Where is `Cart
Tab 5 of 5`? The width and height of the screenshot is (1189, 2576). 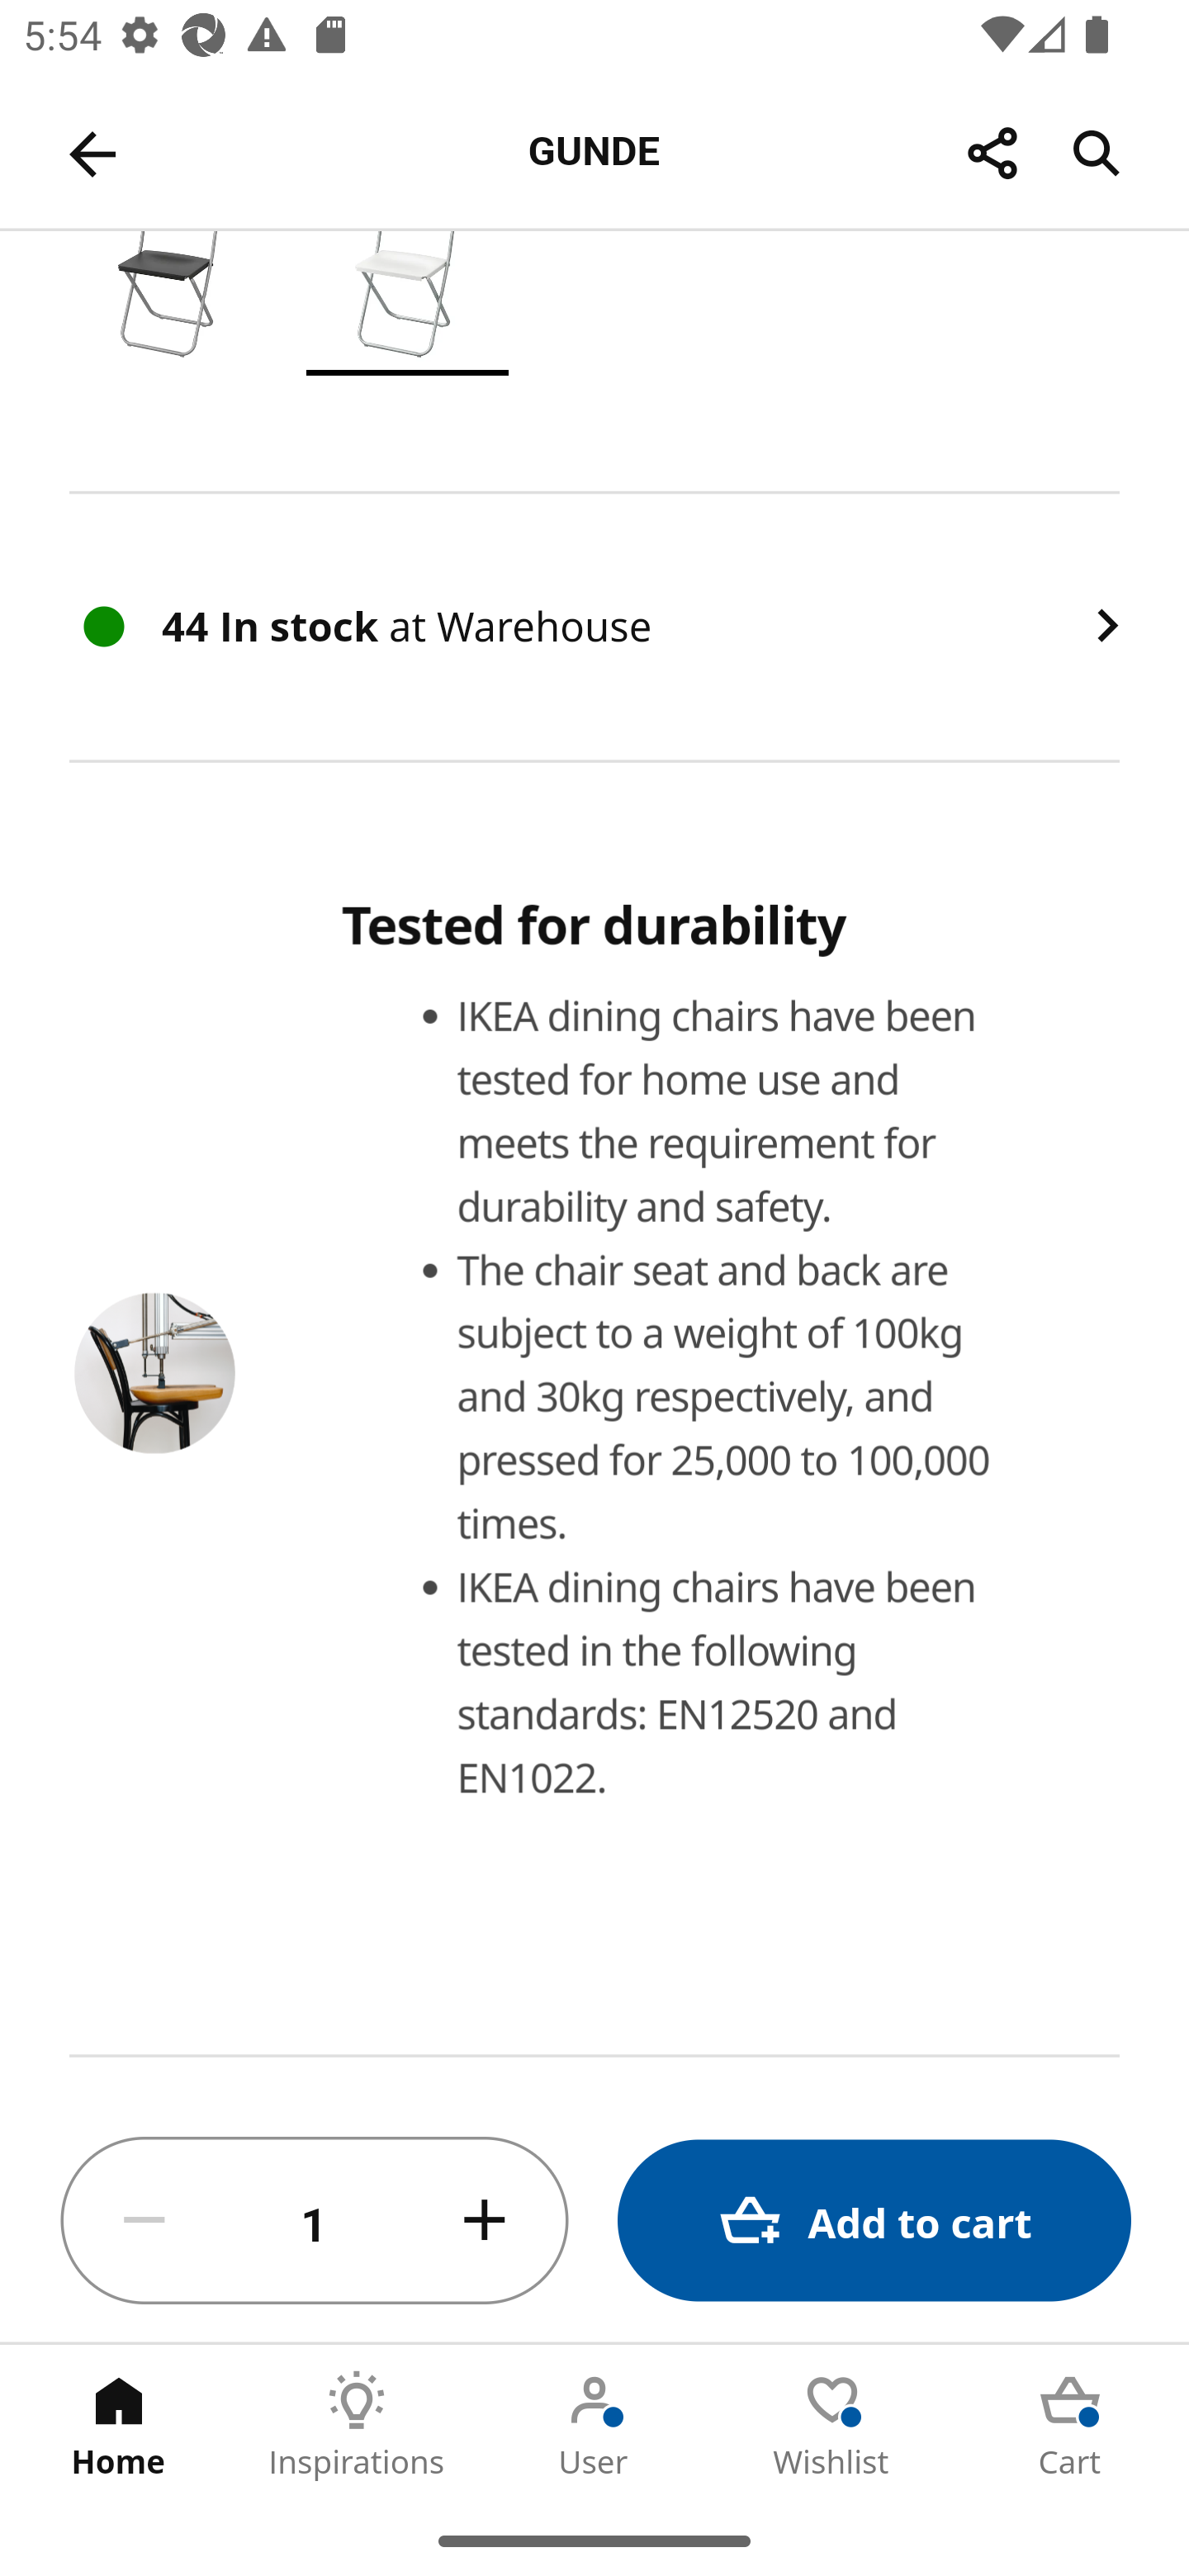
Cart
Tab 5 of 5 is located at coordinates (1070, 2425).